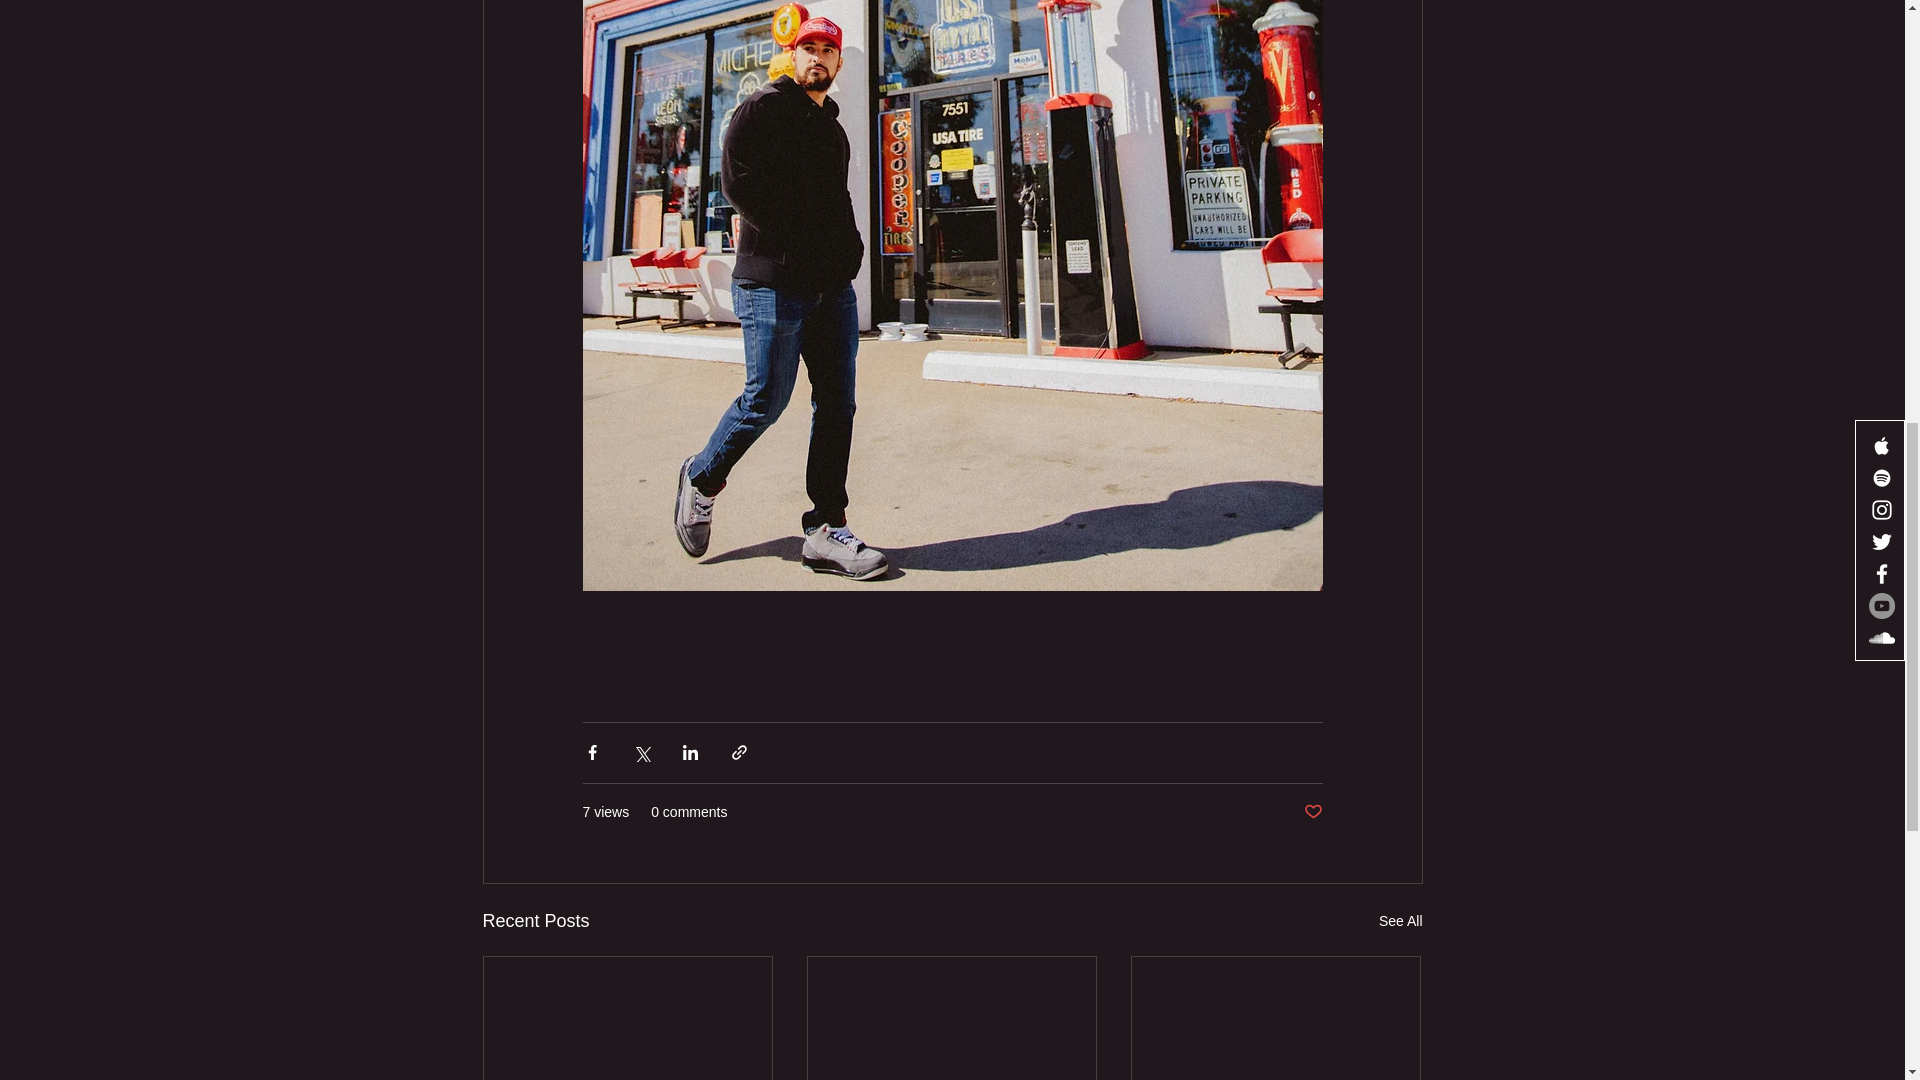 This screenshot has width=1920, height=1080. Describe the element at coordinates (1312, 812) in the screenshot. I see `Post not marked as liked` at that location.